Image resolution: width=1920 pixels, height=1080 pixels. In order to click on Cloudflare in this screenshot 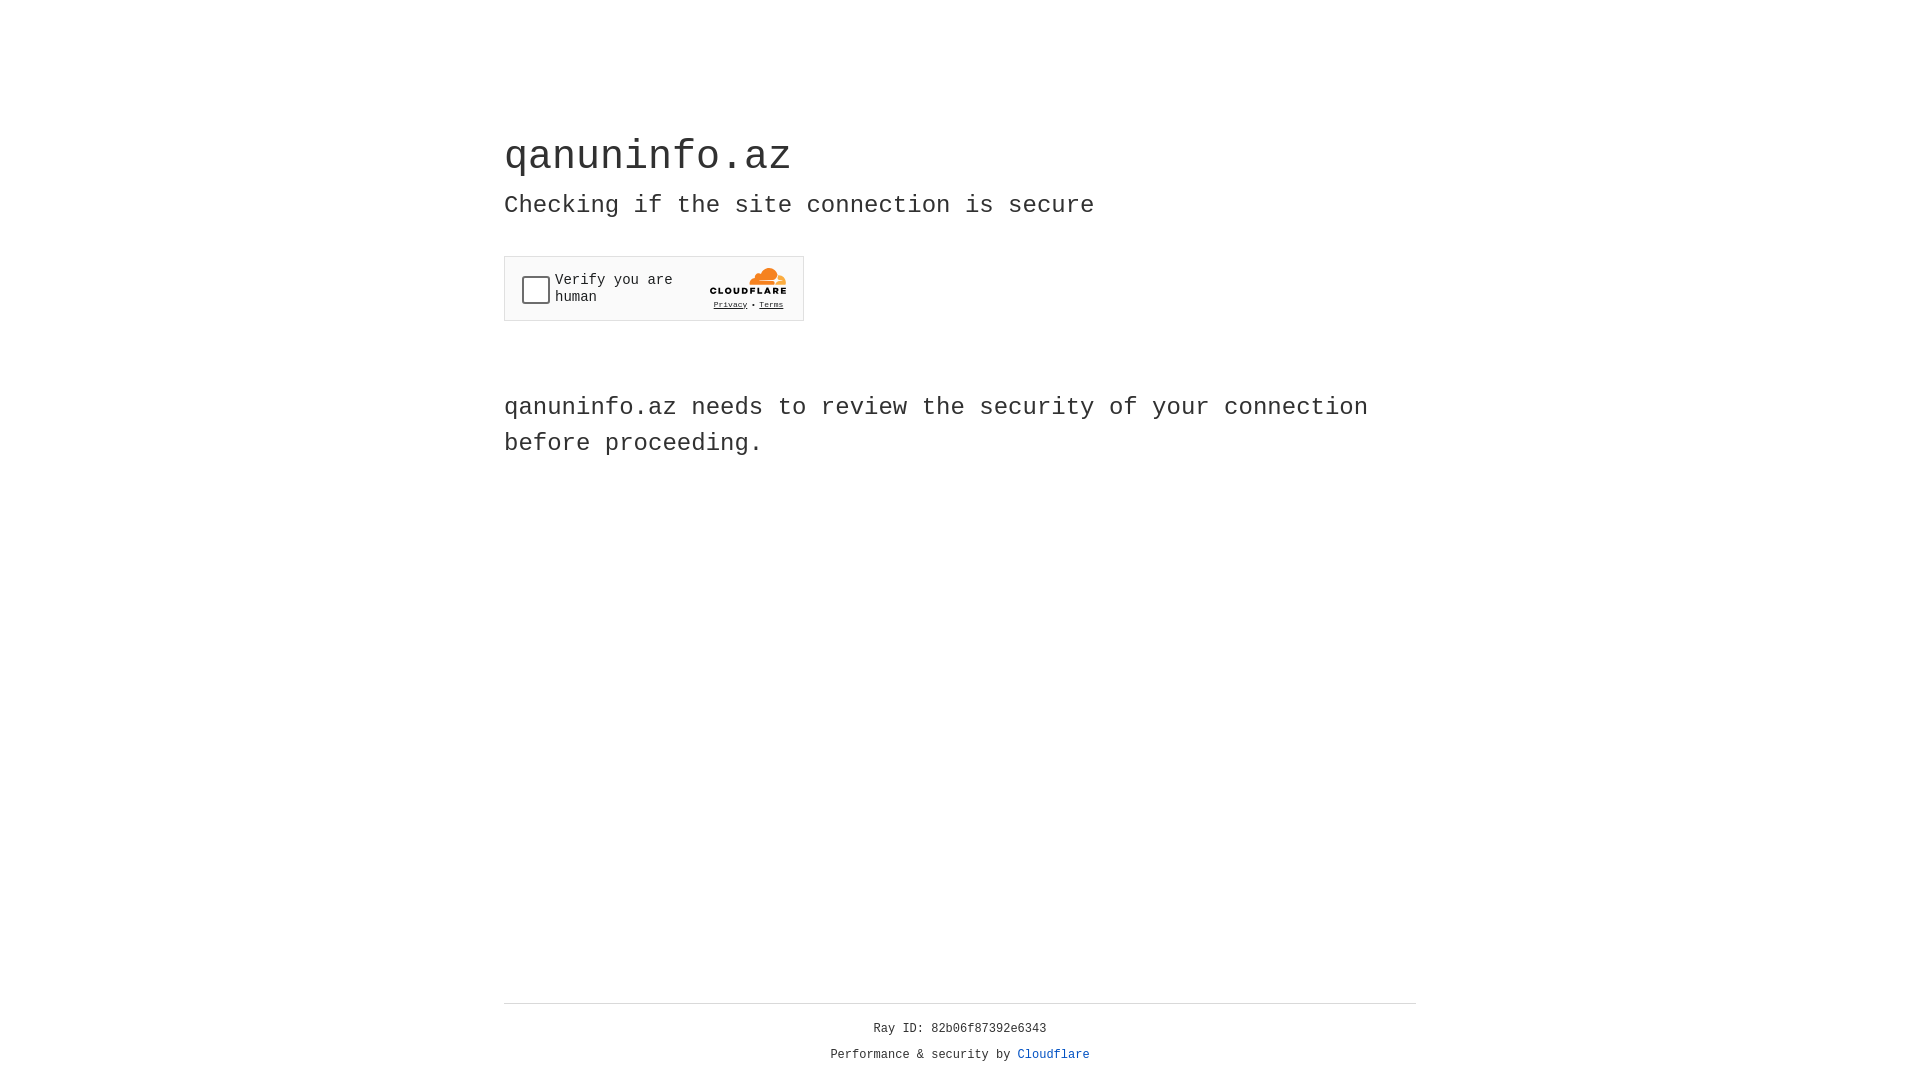, I will do `click(1054, 1055)`.